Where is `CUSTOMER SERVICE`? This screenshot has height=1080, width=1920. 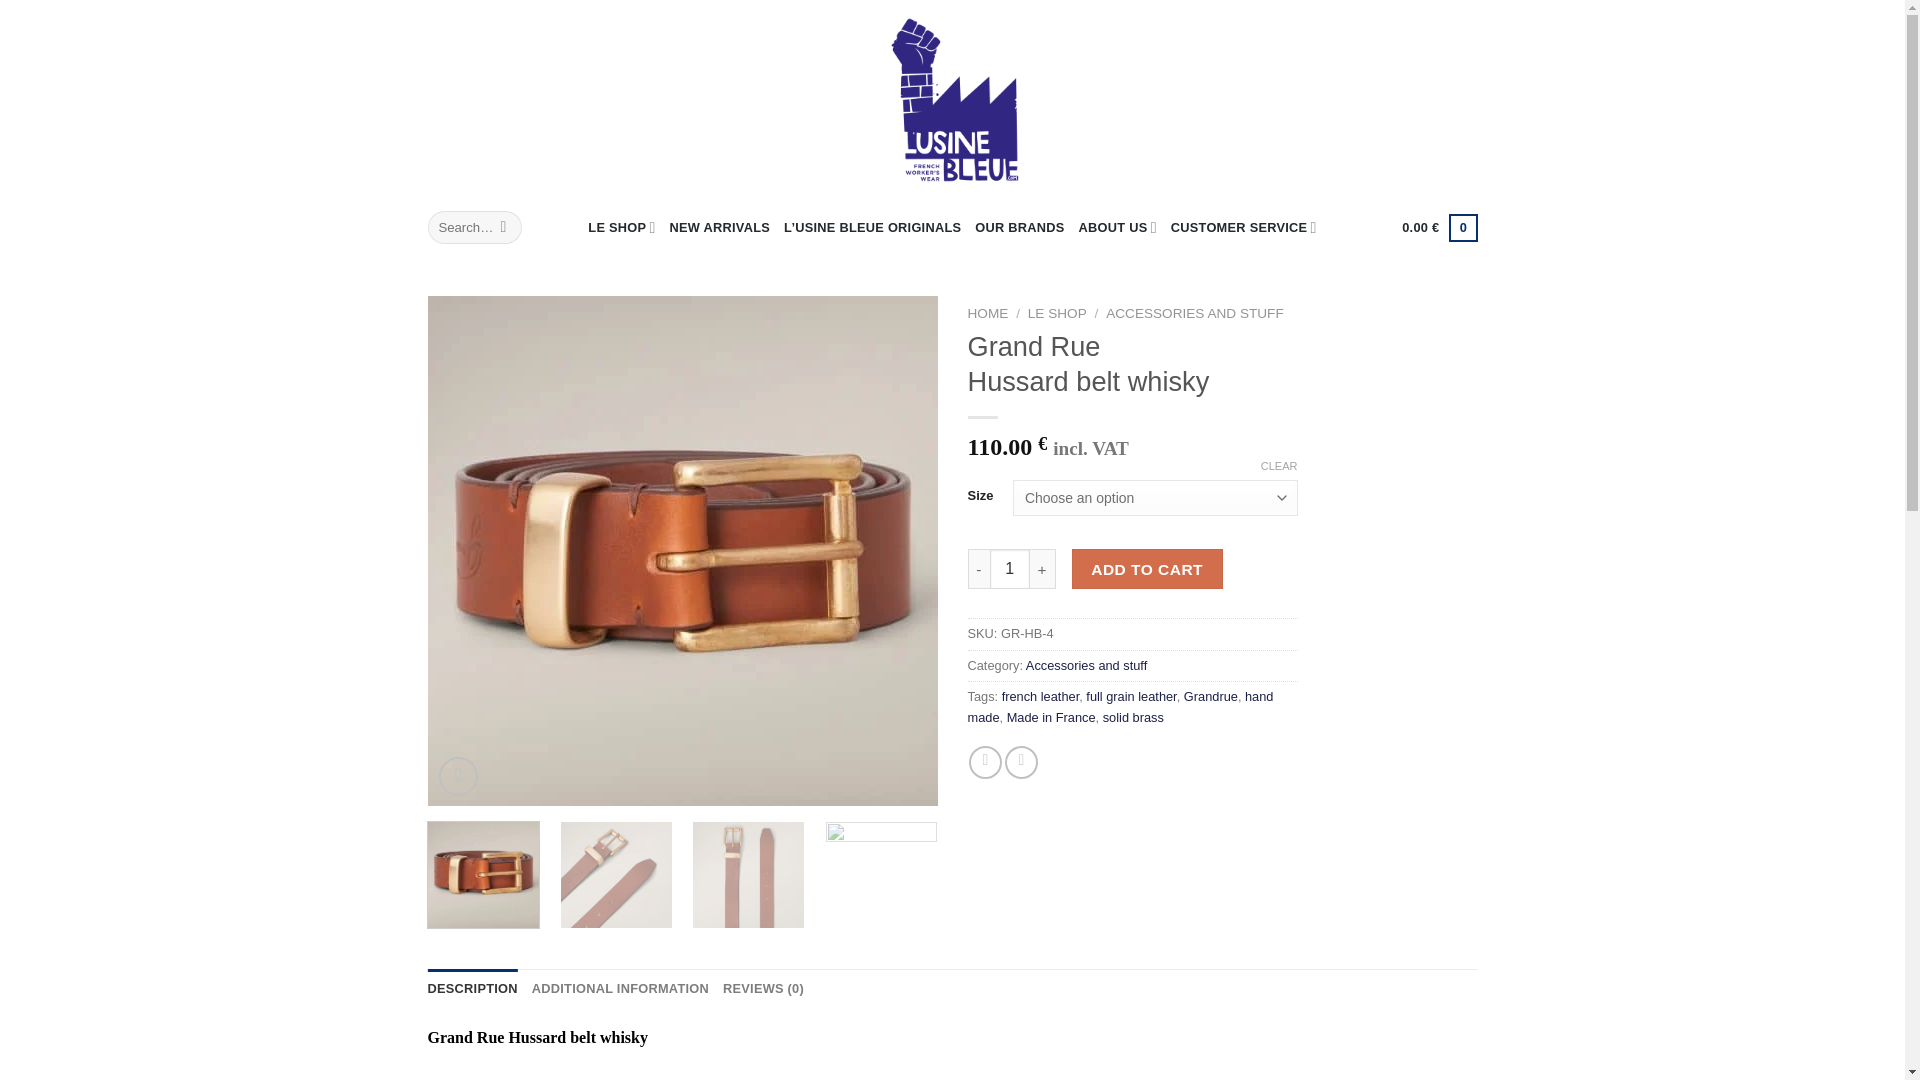
CUSTOMER SERVICE is located at coordinates (1244, 228).